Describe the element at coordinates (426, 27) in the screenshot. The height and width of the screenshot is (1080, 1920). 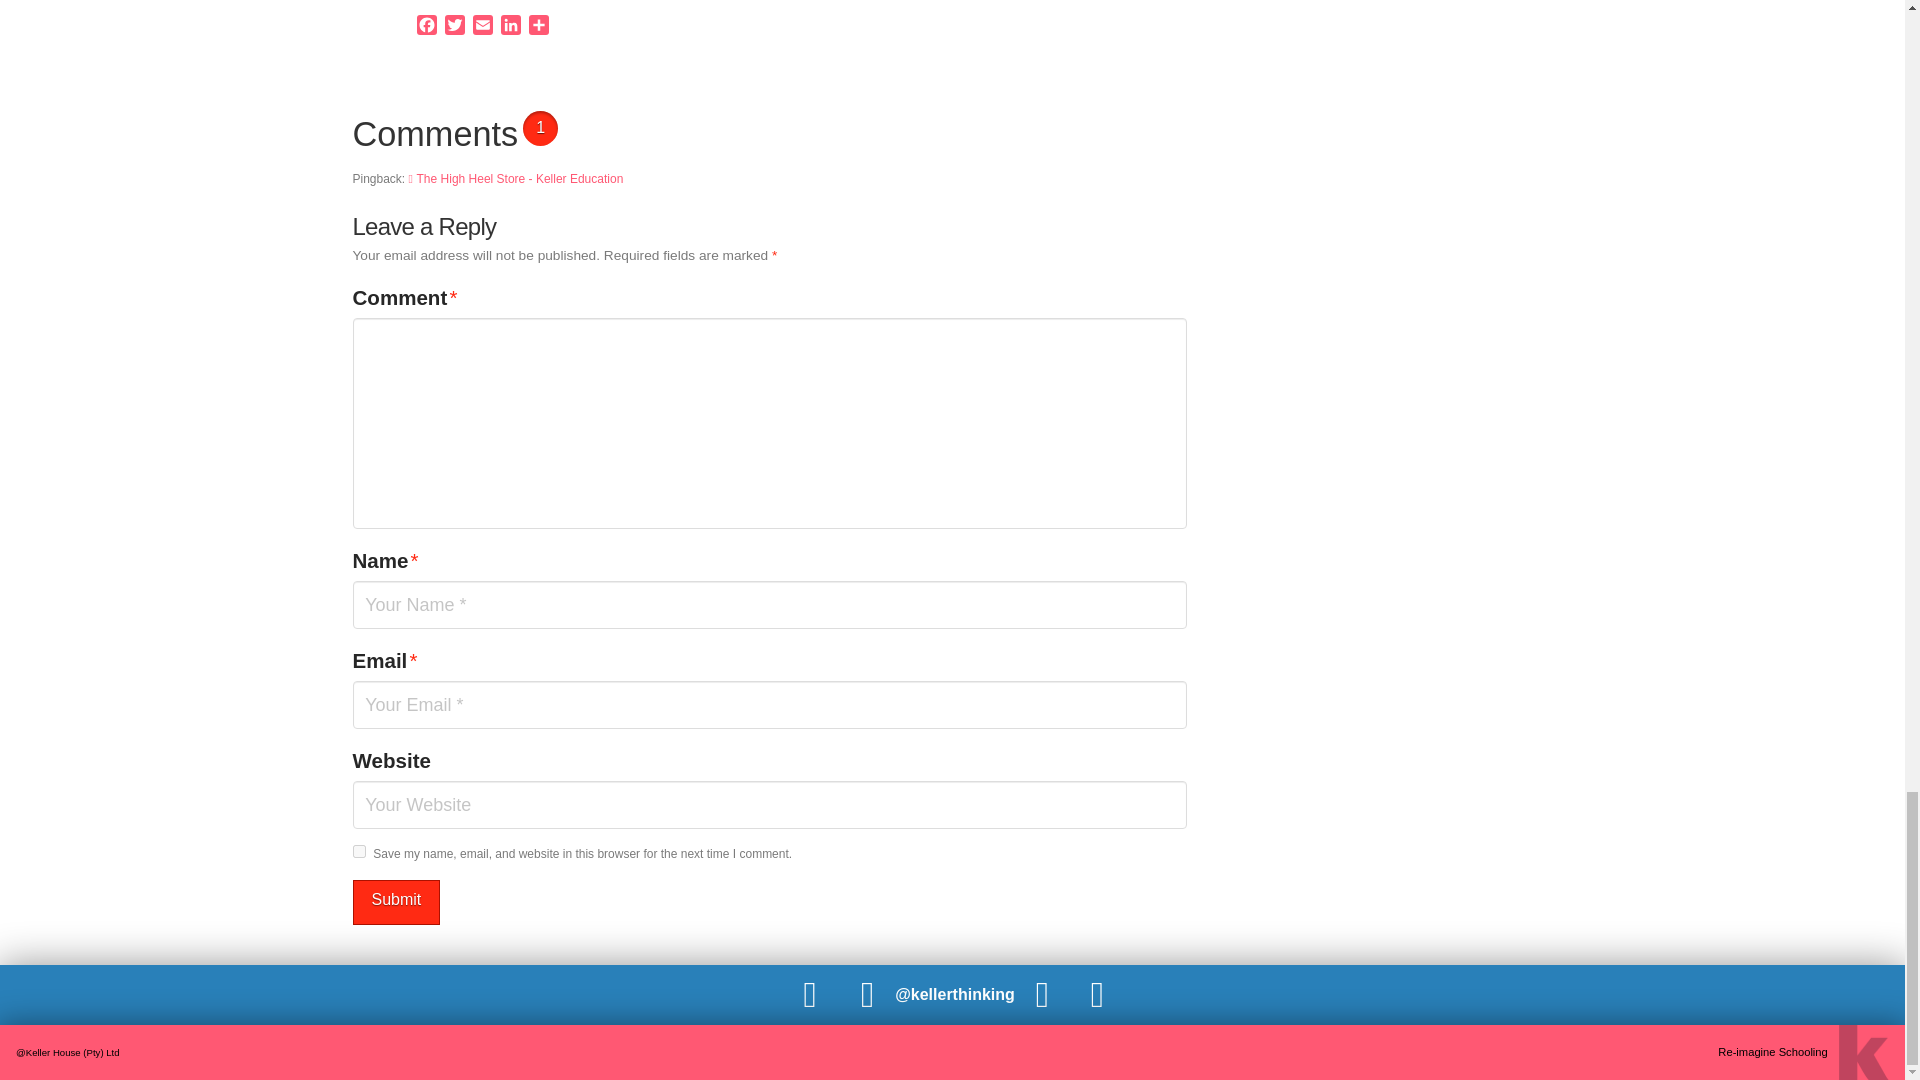
I see `Facebook` at that location.